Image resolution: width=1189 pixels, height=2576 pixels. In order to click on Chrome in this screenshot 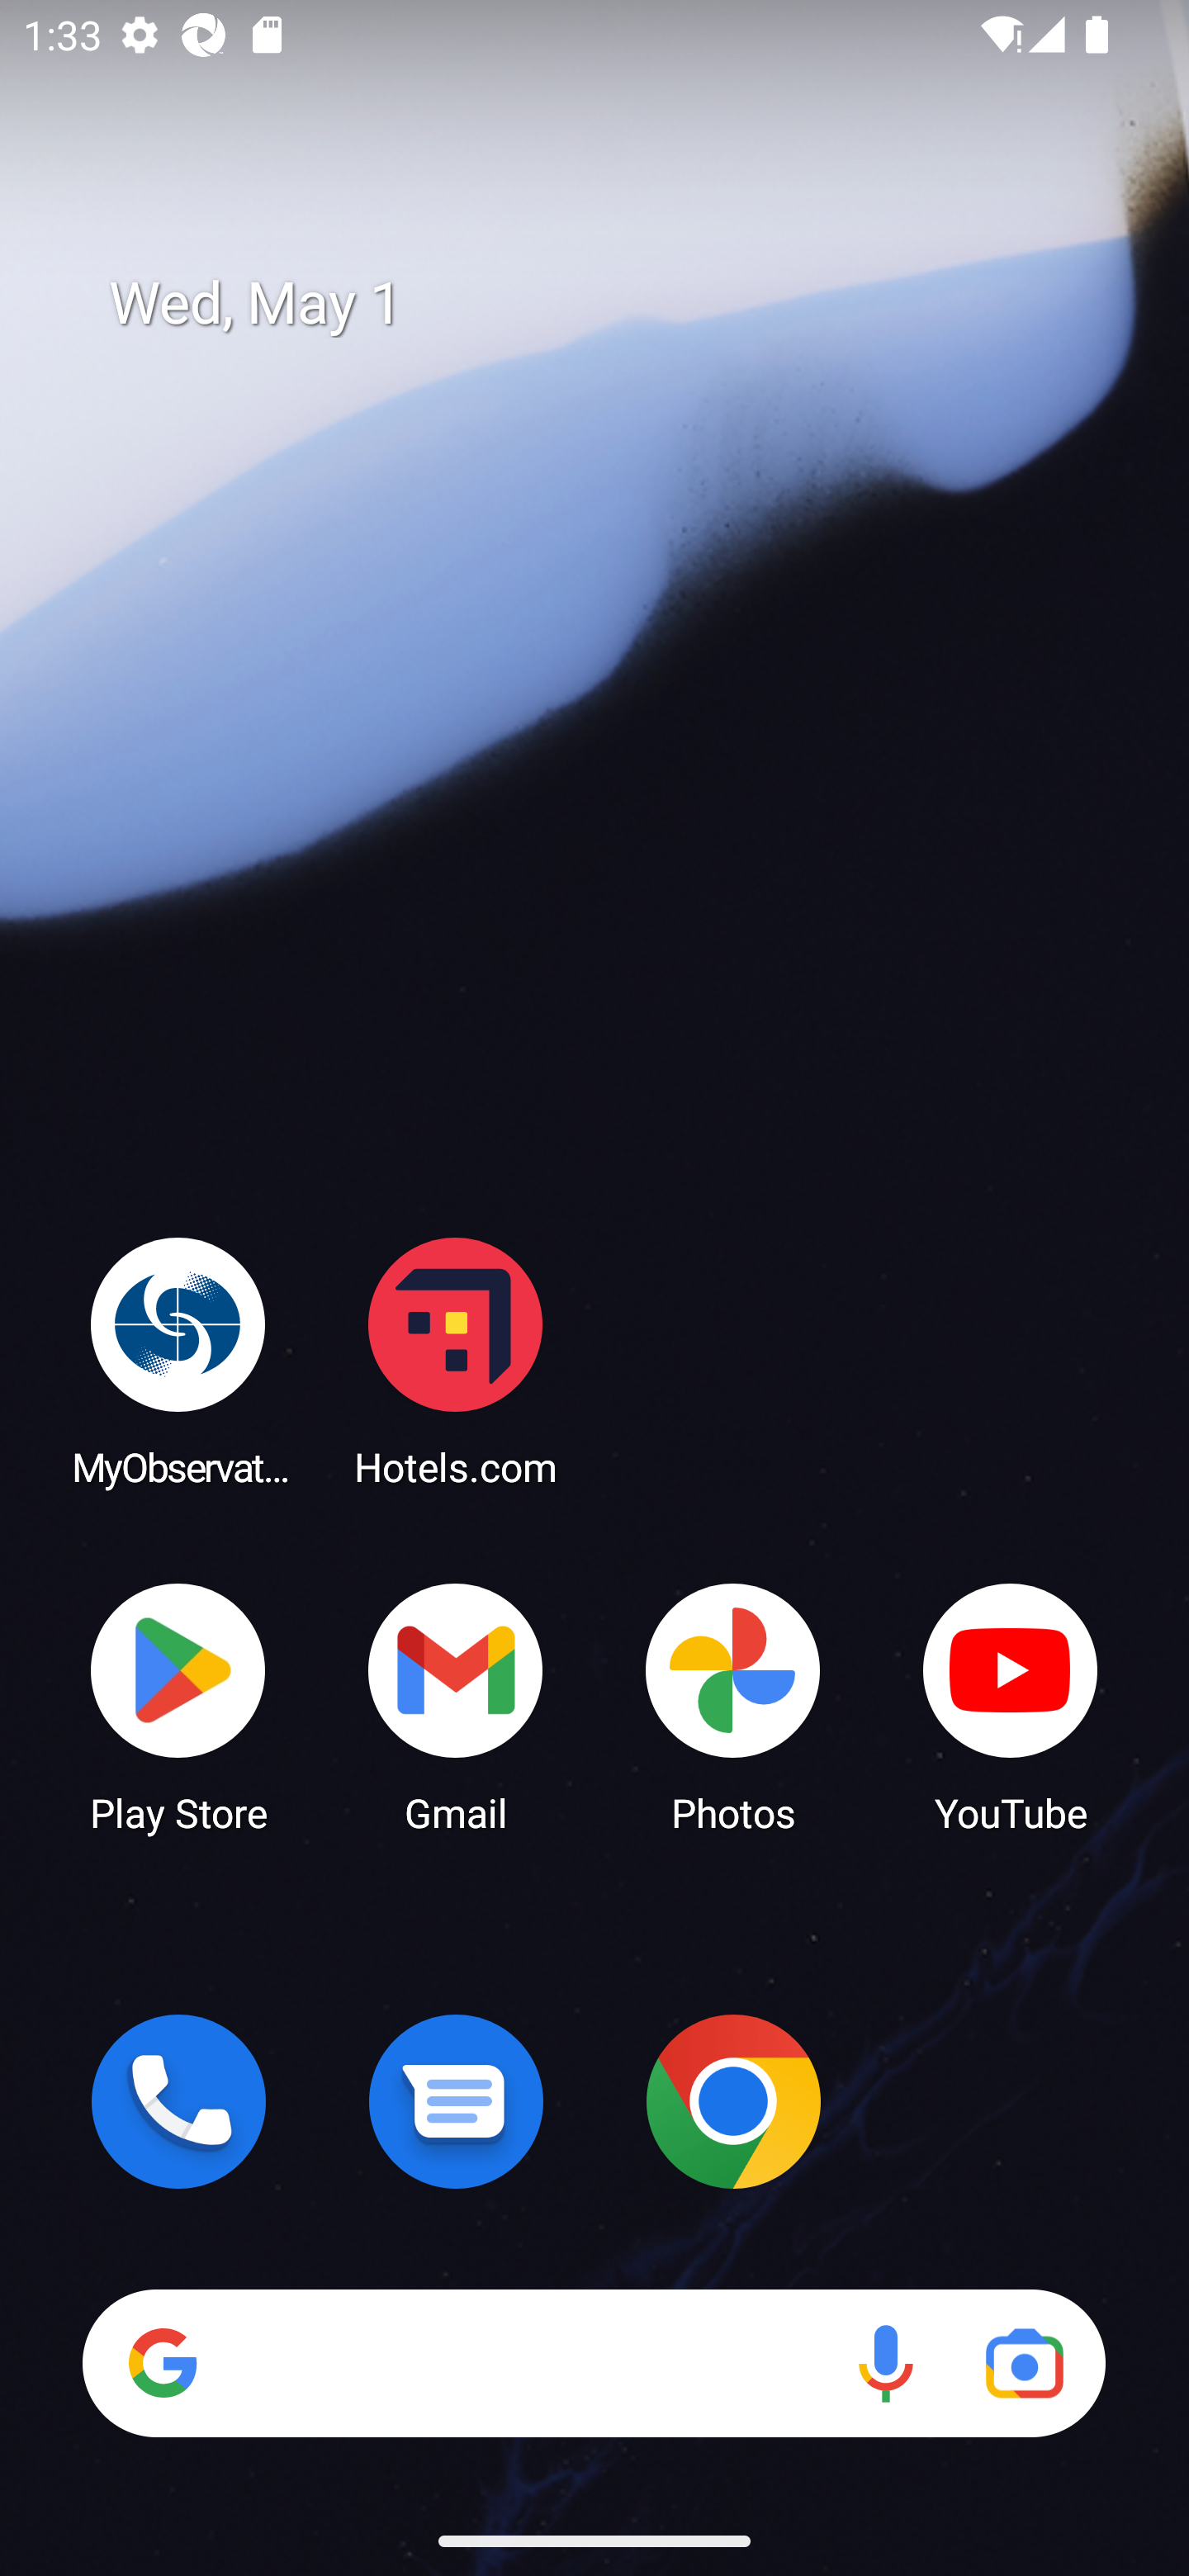, I will do `click(733, 2101)`.